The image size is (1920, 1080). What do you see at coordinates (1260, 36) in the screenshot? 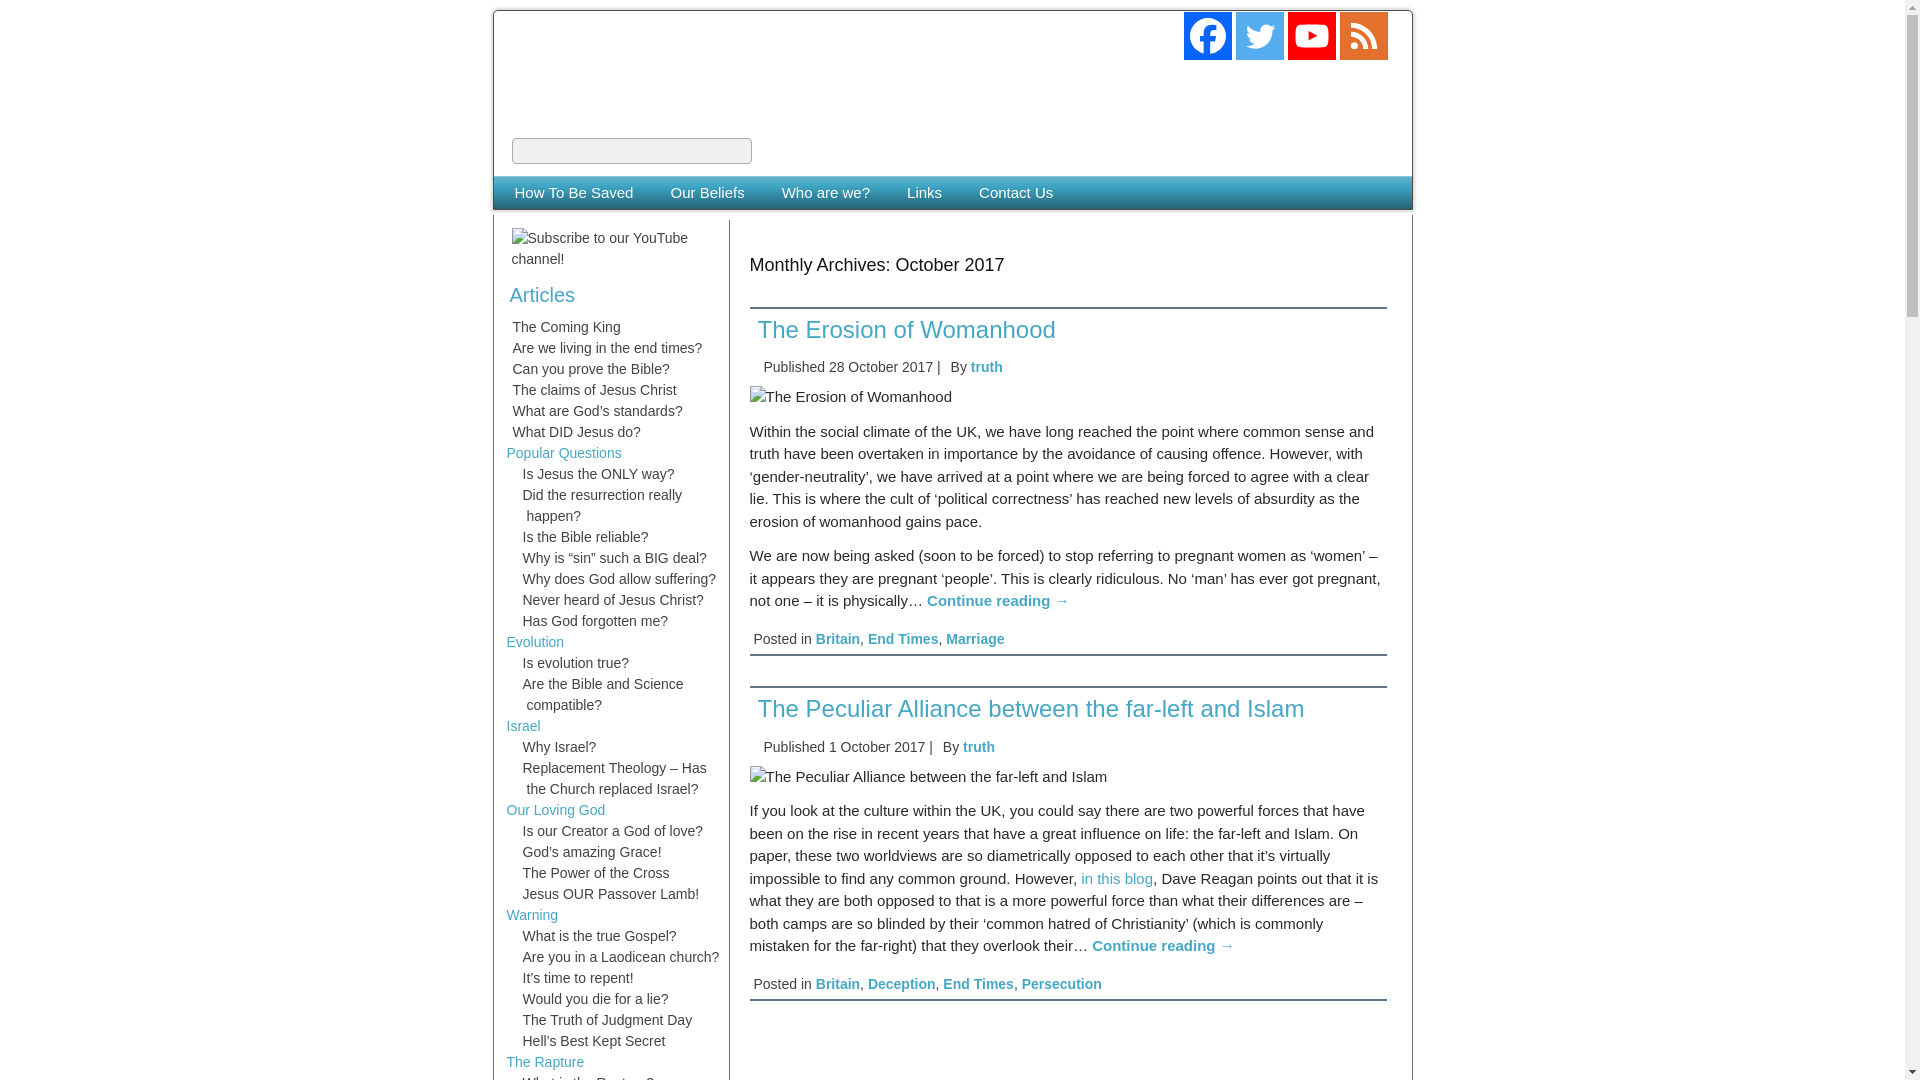
I see `Twitter` at bounding box center [1260, 36].